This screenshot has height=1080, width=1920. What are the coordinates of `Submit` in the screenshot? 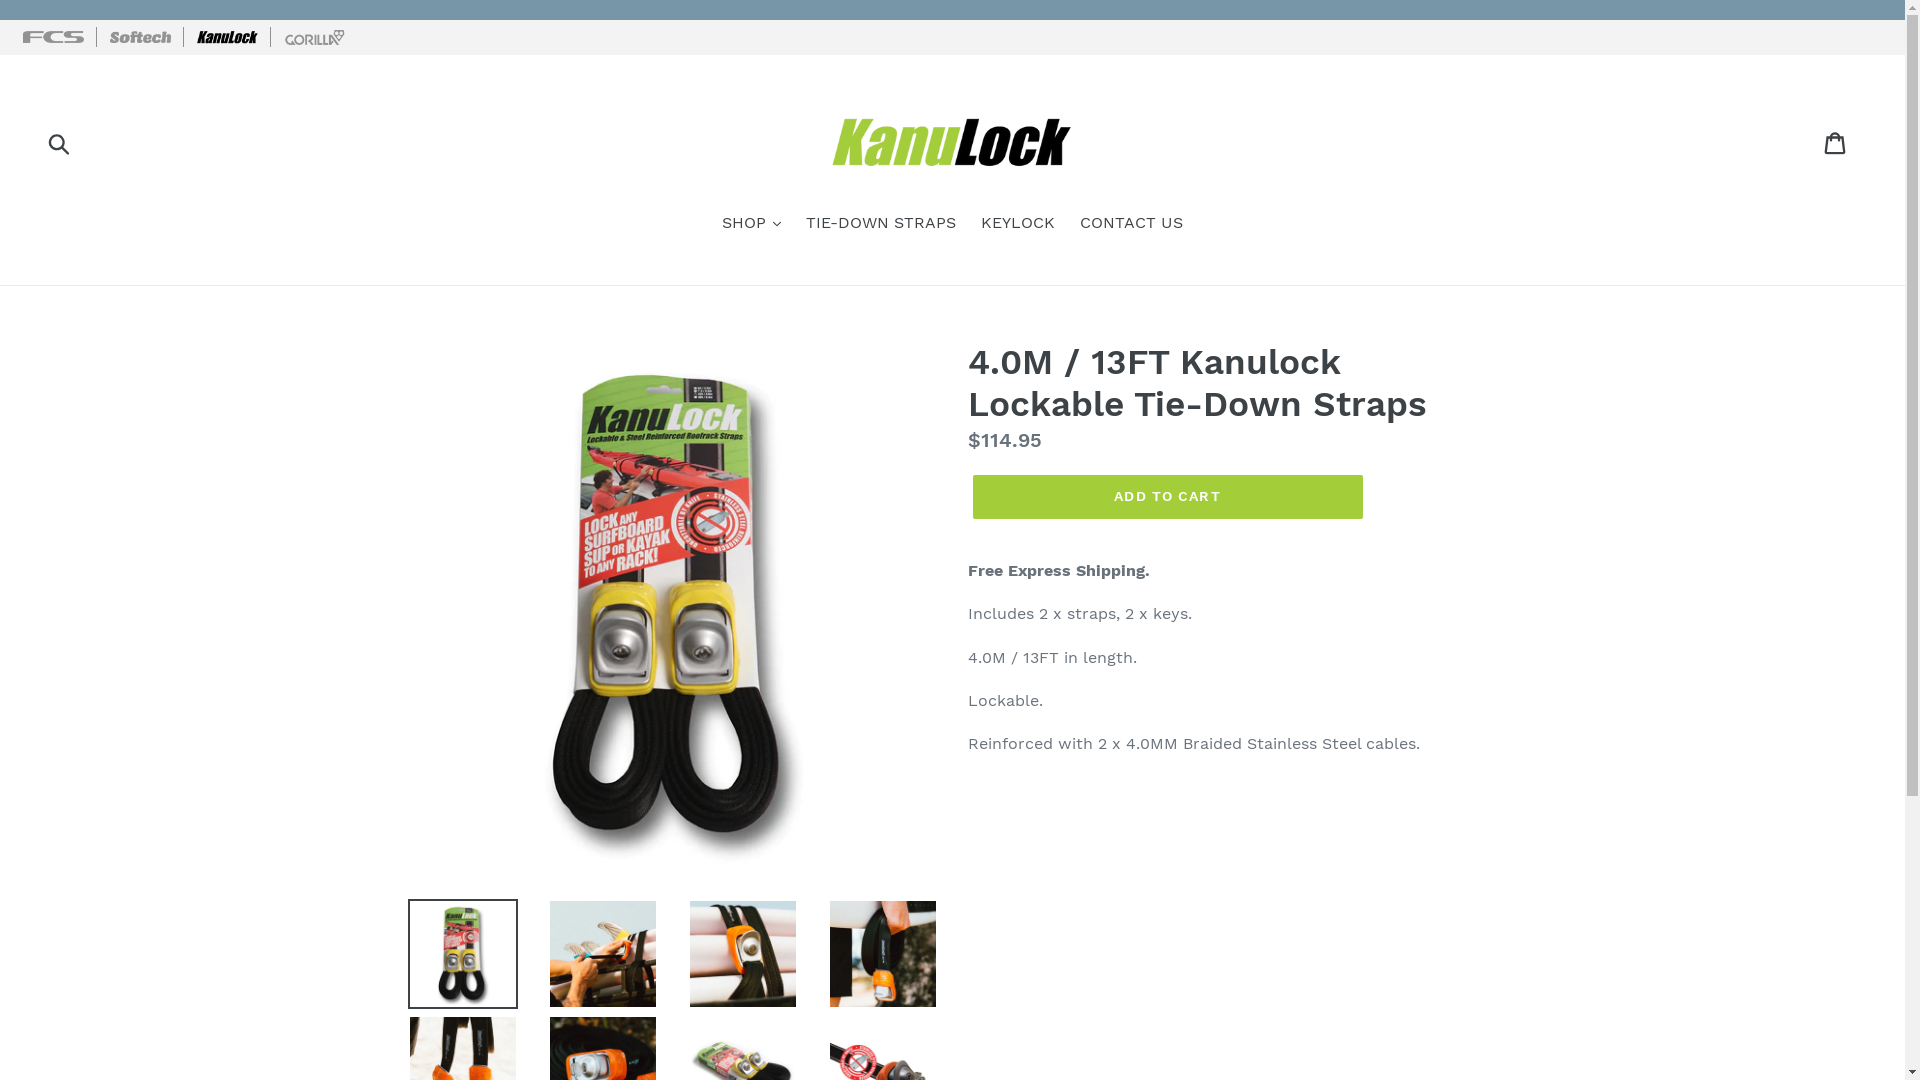 It's located at (60, 143).